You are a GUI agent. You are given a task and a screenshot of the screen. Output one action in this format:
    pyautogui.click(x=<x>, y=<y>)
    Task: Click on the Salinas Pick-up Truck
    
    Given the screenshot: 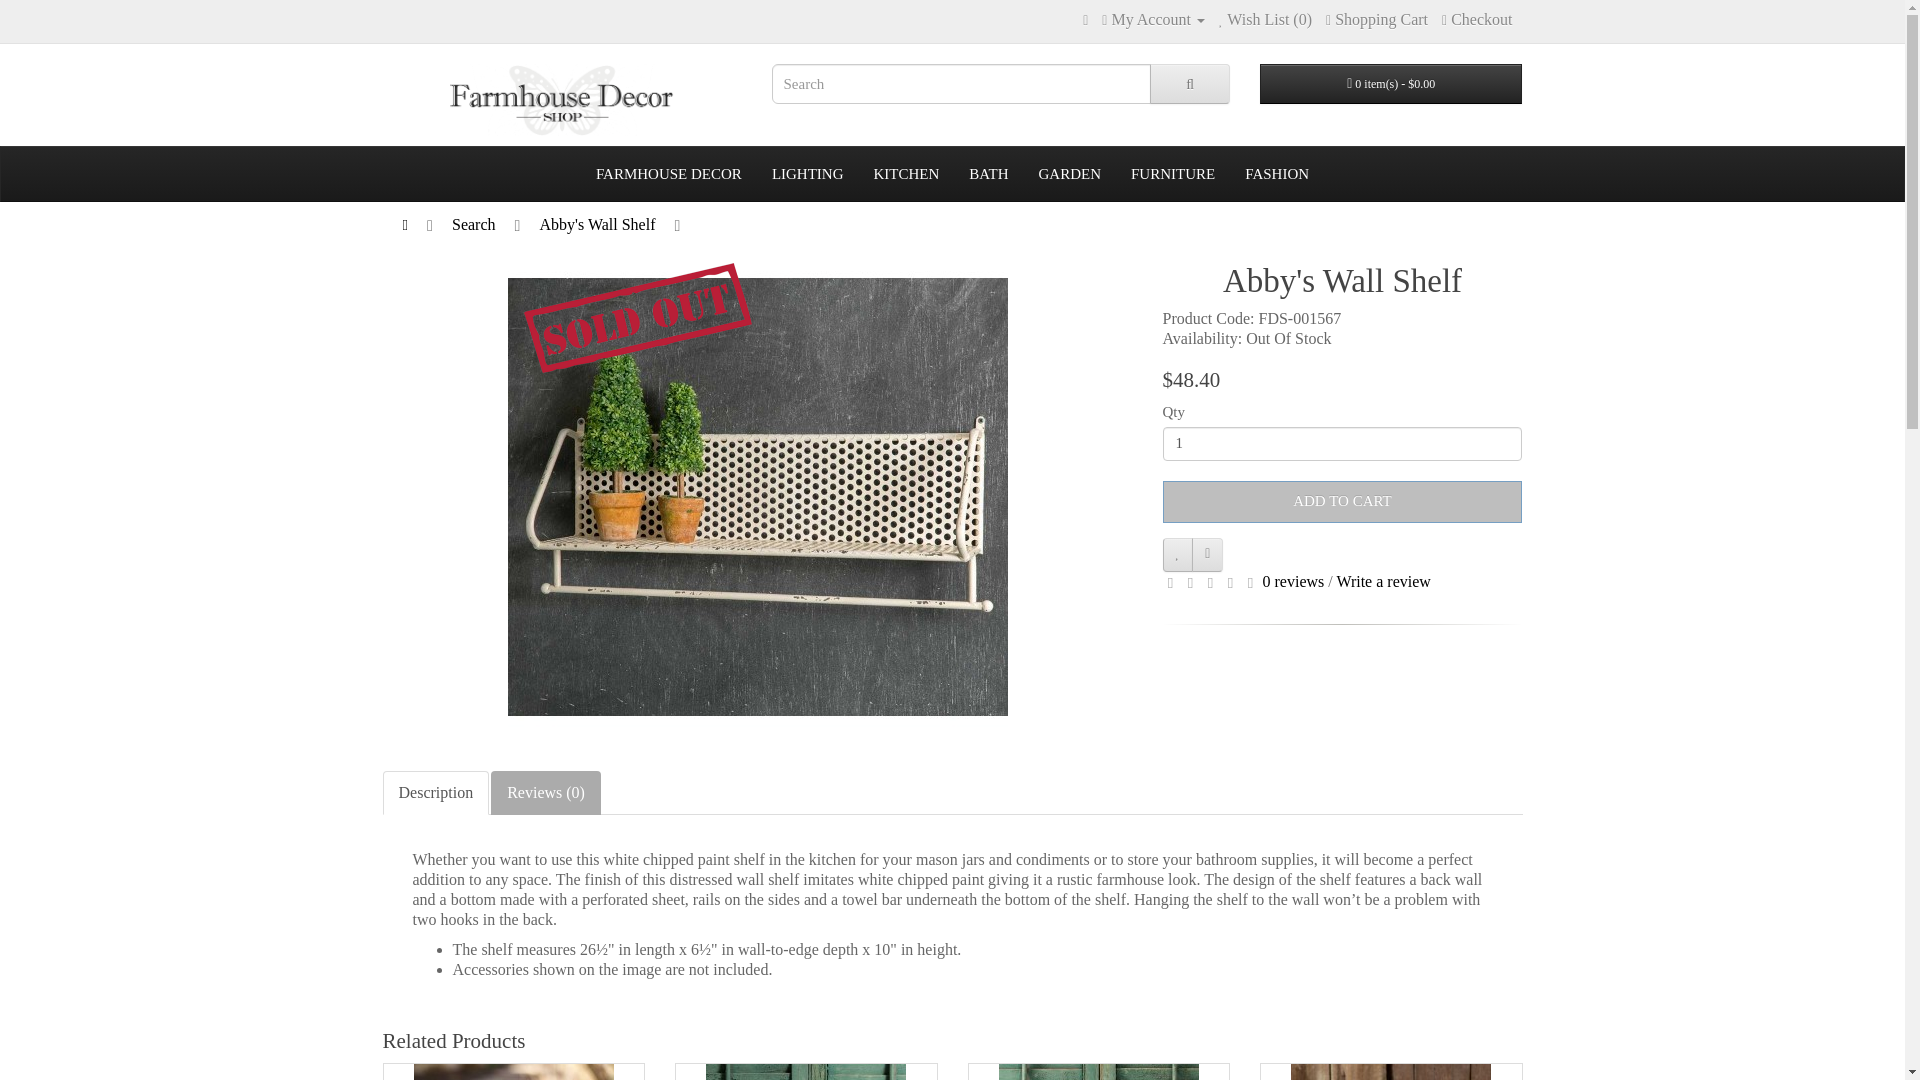 What is the action you would take?
    pyautogui.click(x=514, y=1072)
    